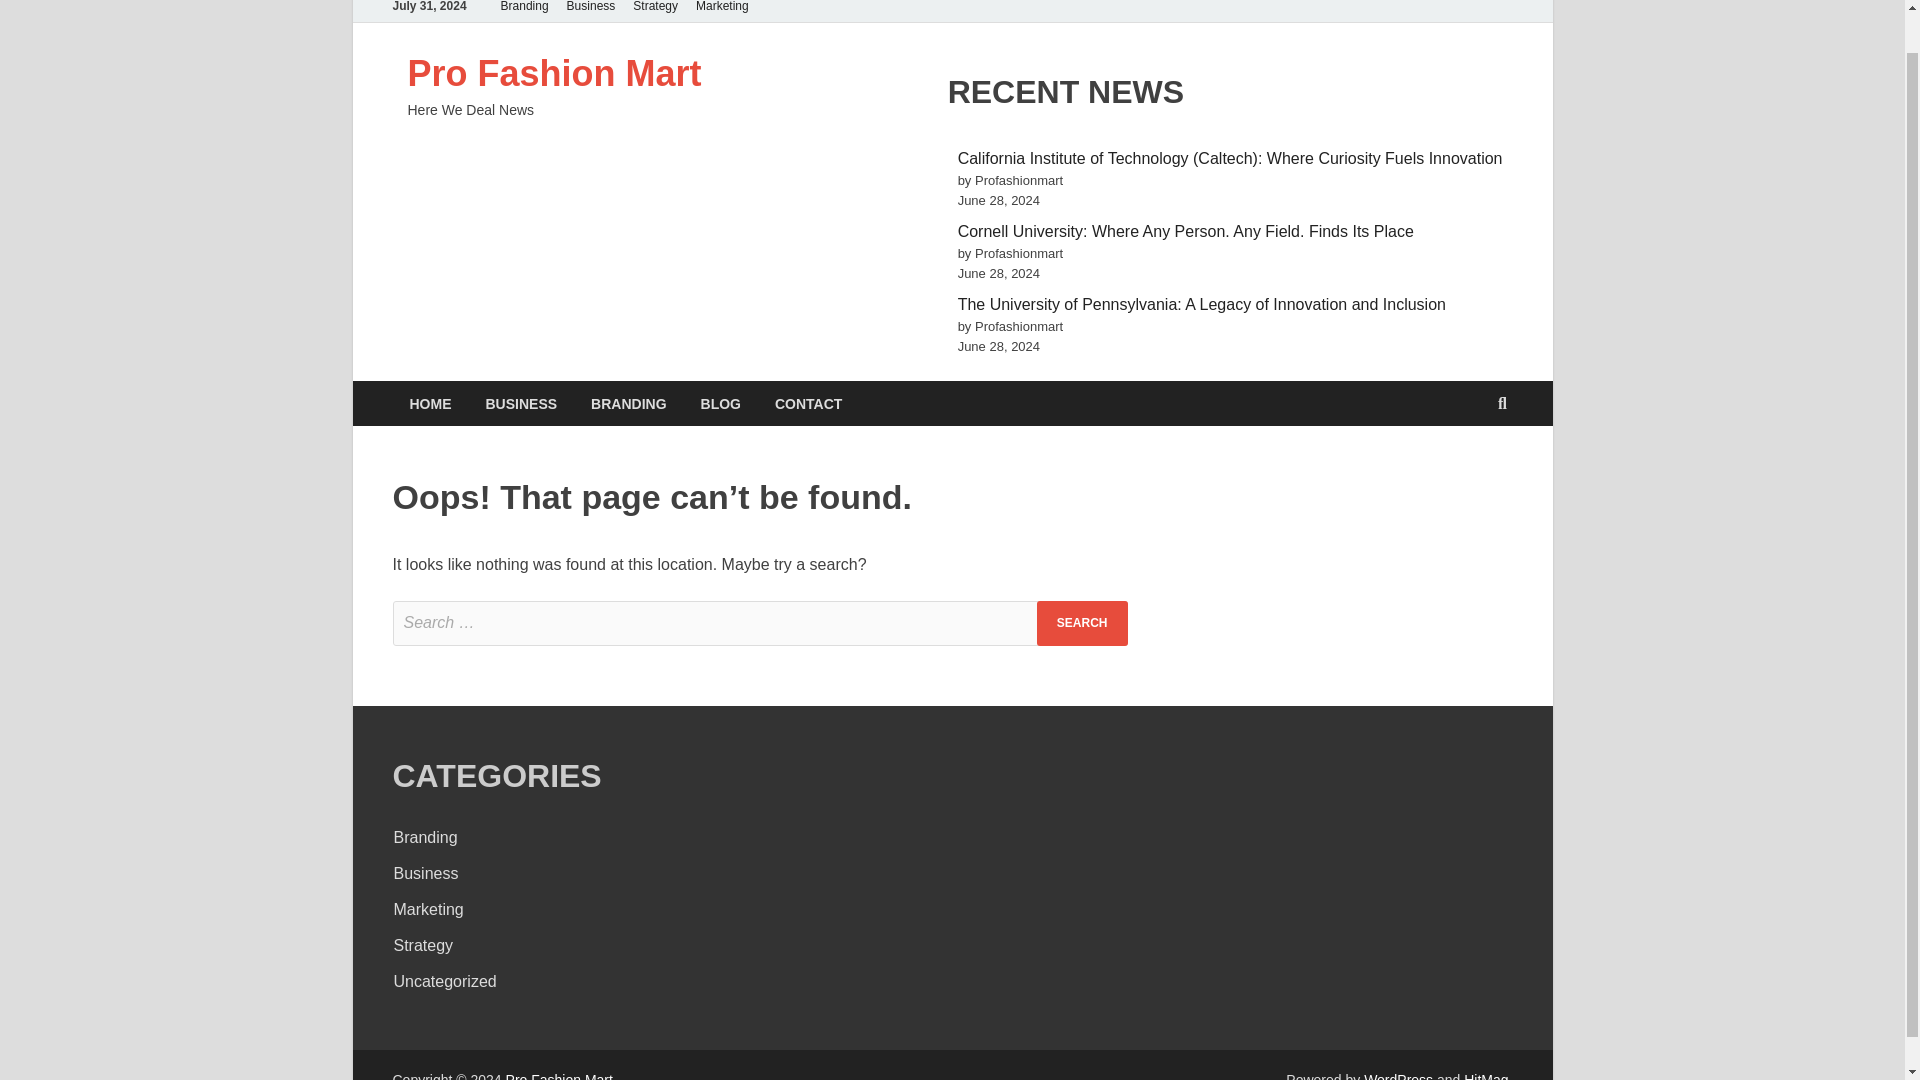 This screenshot has width=1920, height=1080. Describe the element at coordinates (423, 945) in the screenshot. I see `Strategy` at that location.